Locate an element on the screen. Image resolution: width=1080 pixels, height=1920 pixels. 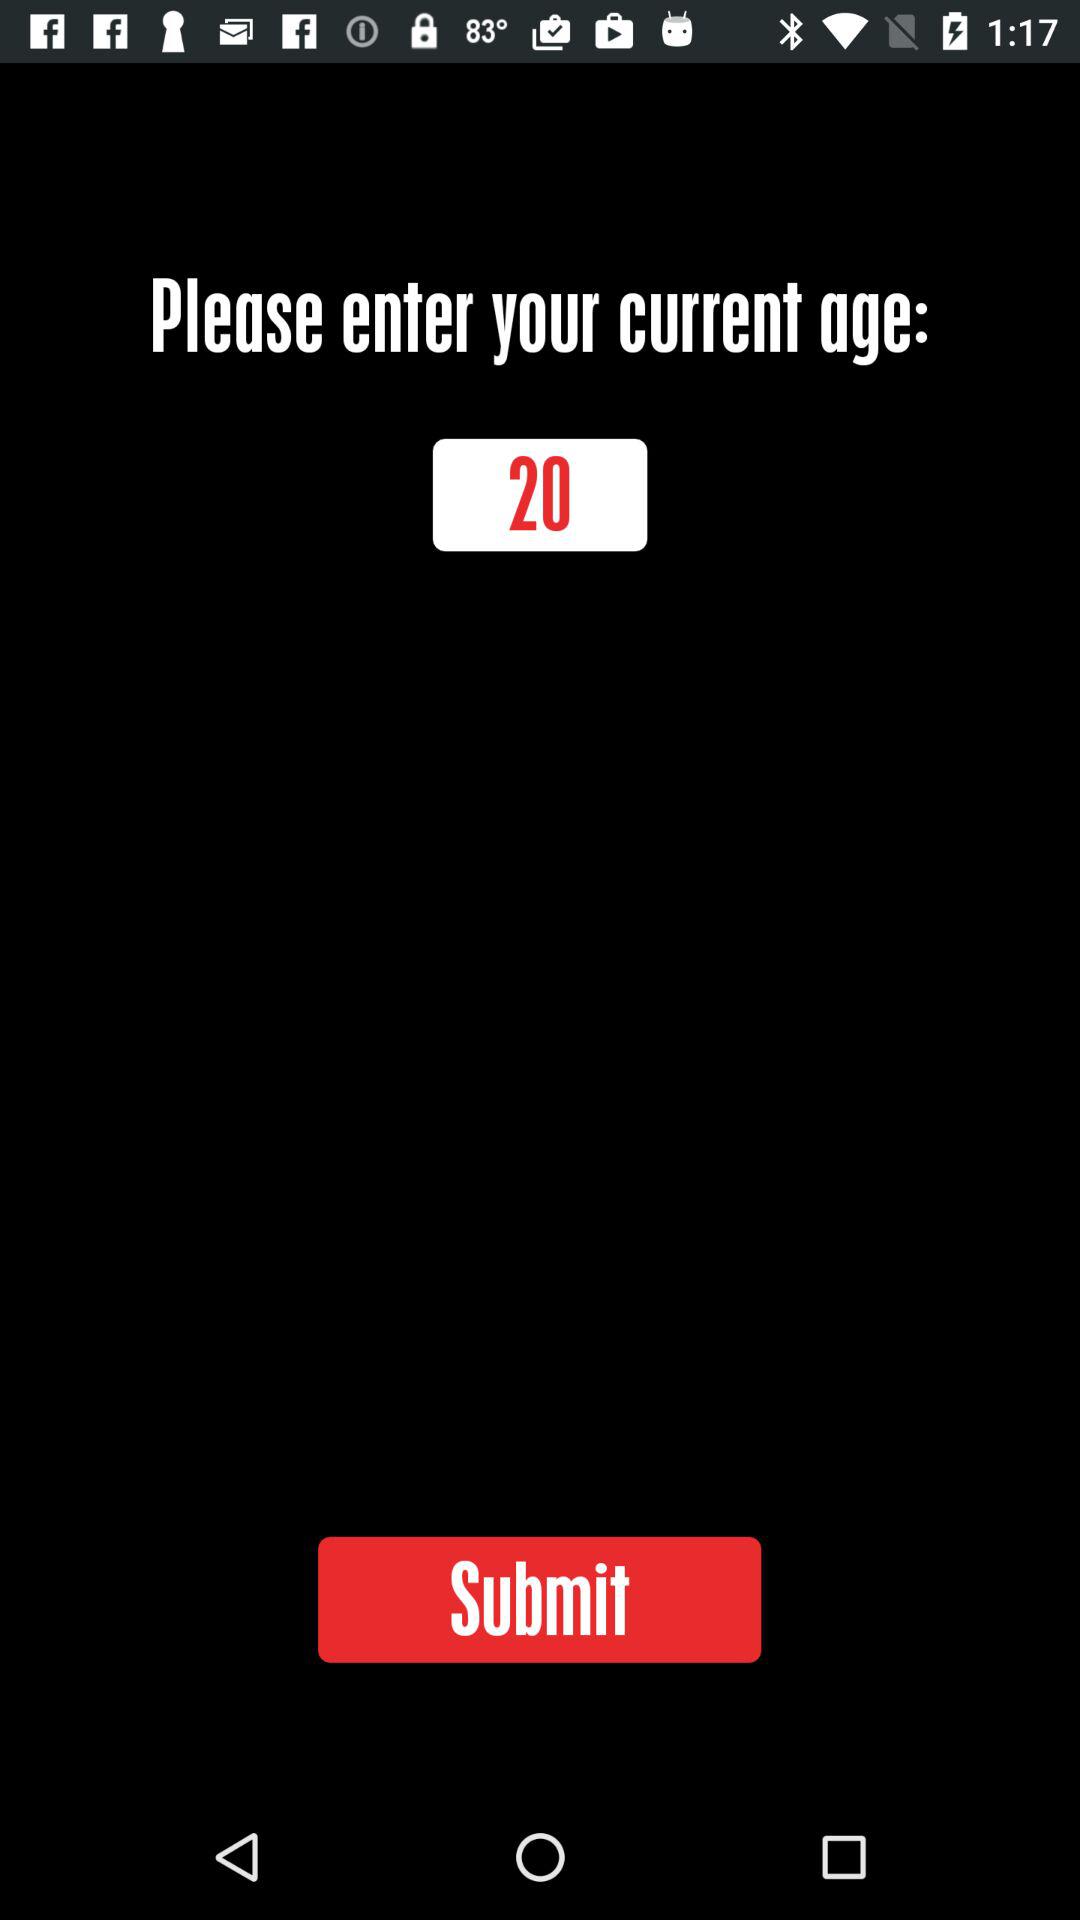
turn on the item above submit icon is located at coordinates (540, 494).